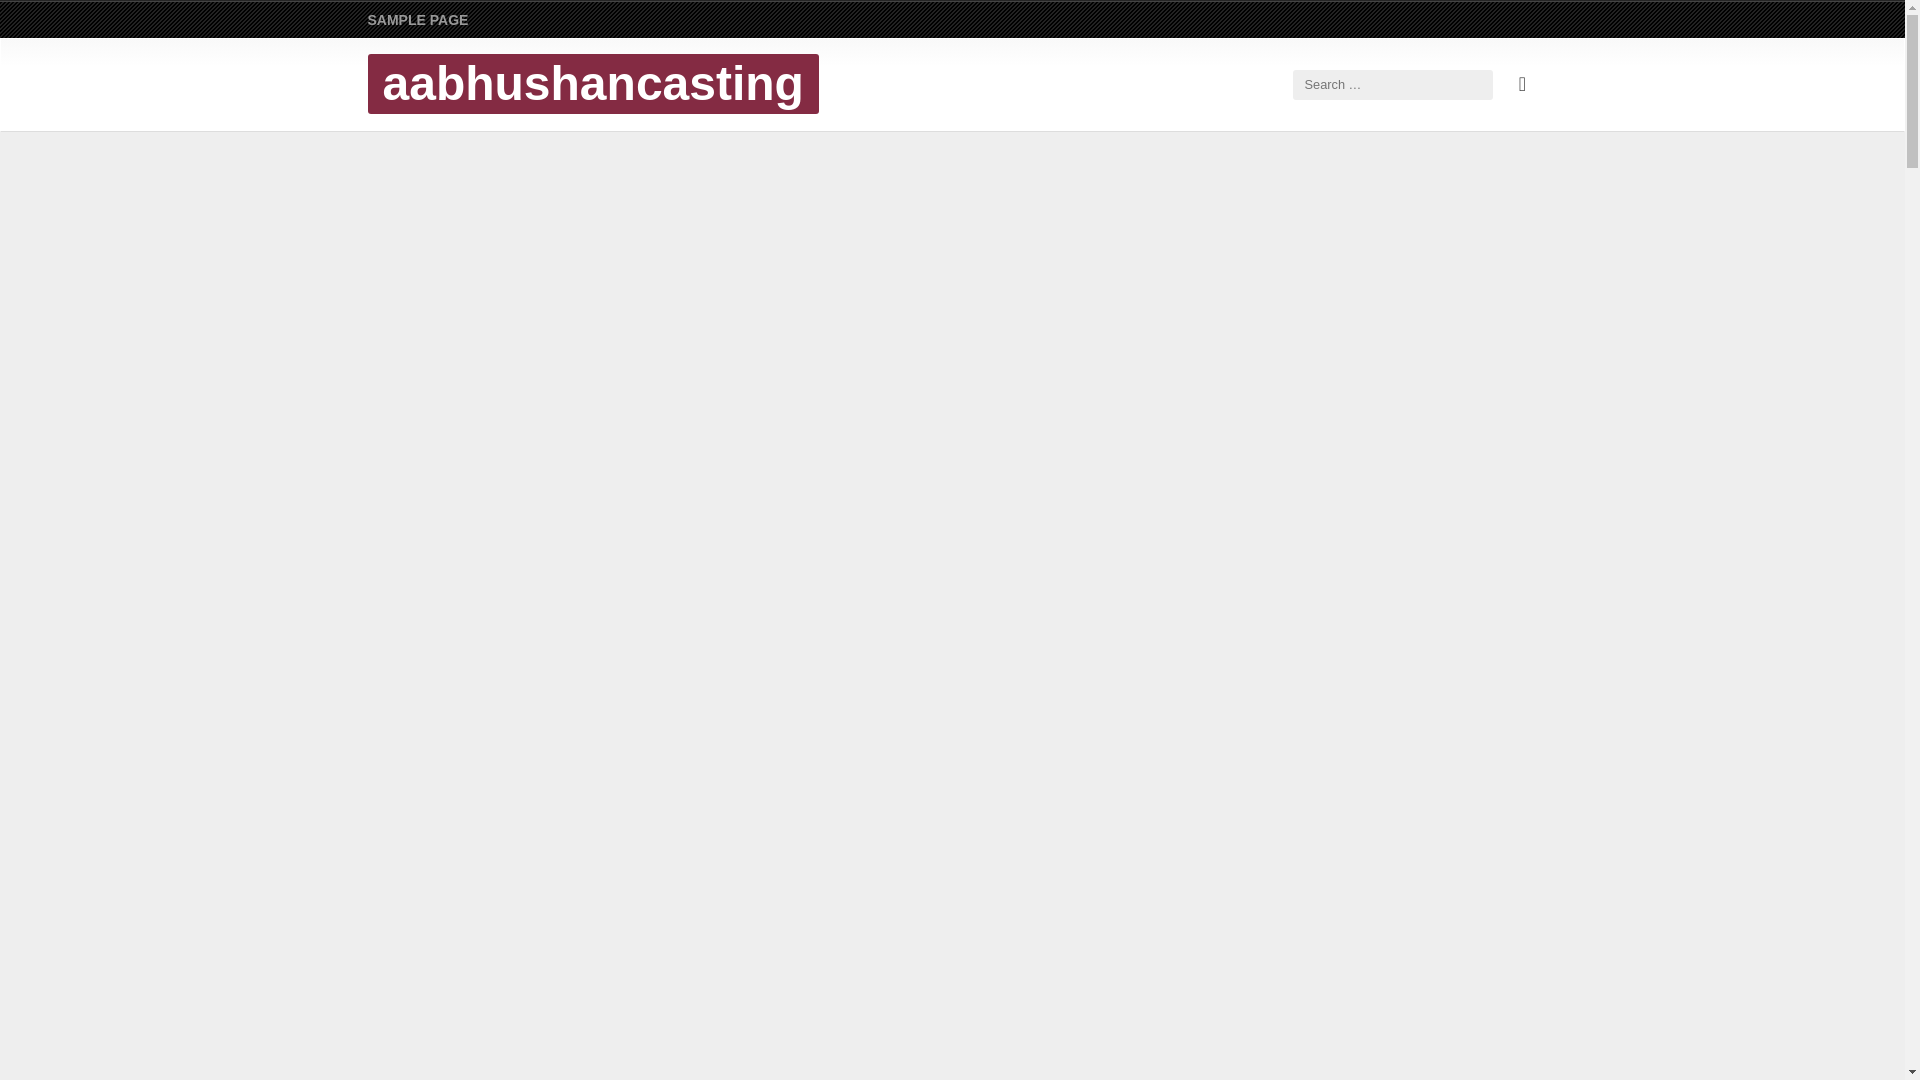 Image resolution: width=1920 pixels, height=1080 pixels. I want to click on SAMPLE PAGE, so click(418, 20).